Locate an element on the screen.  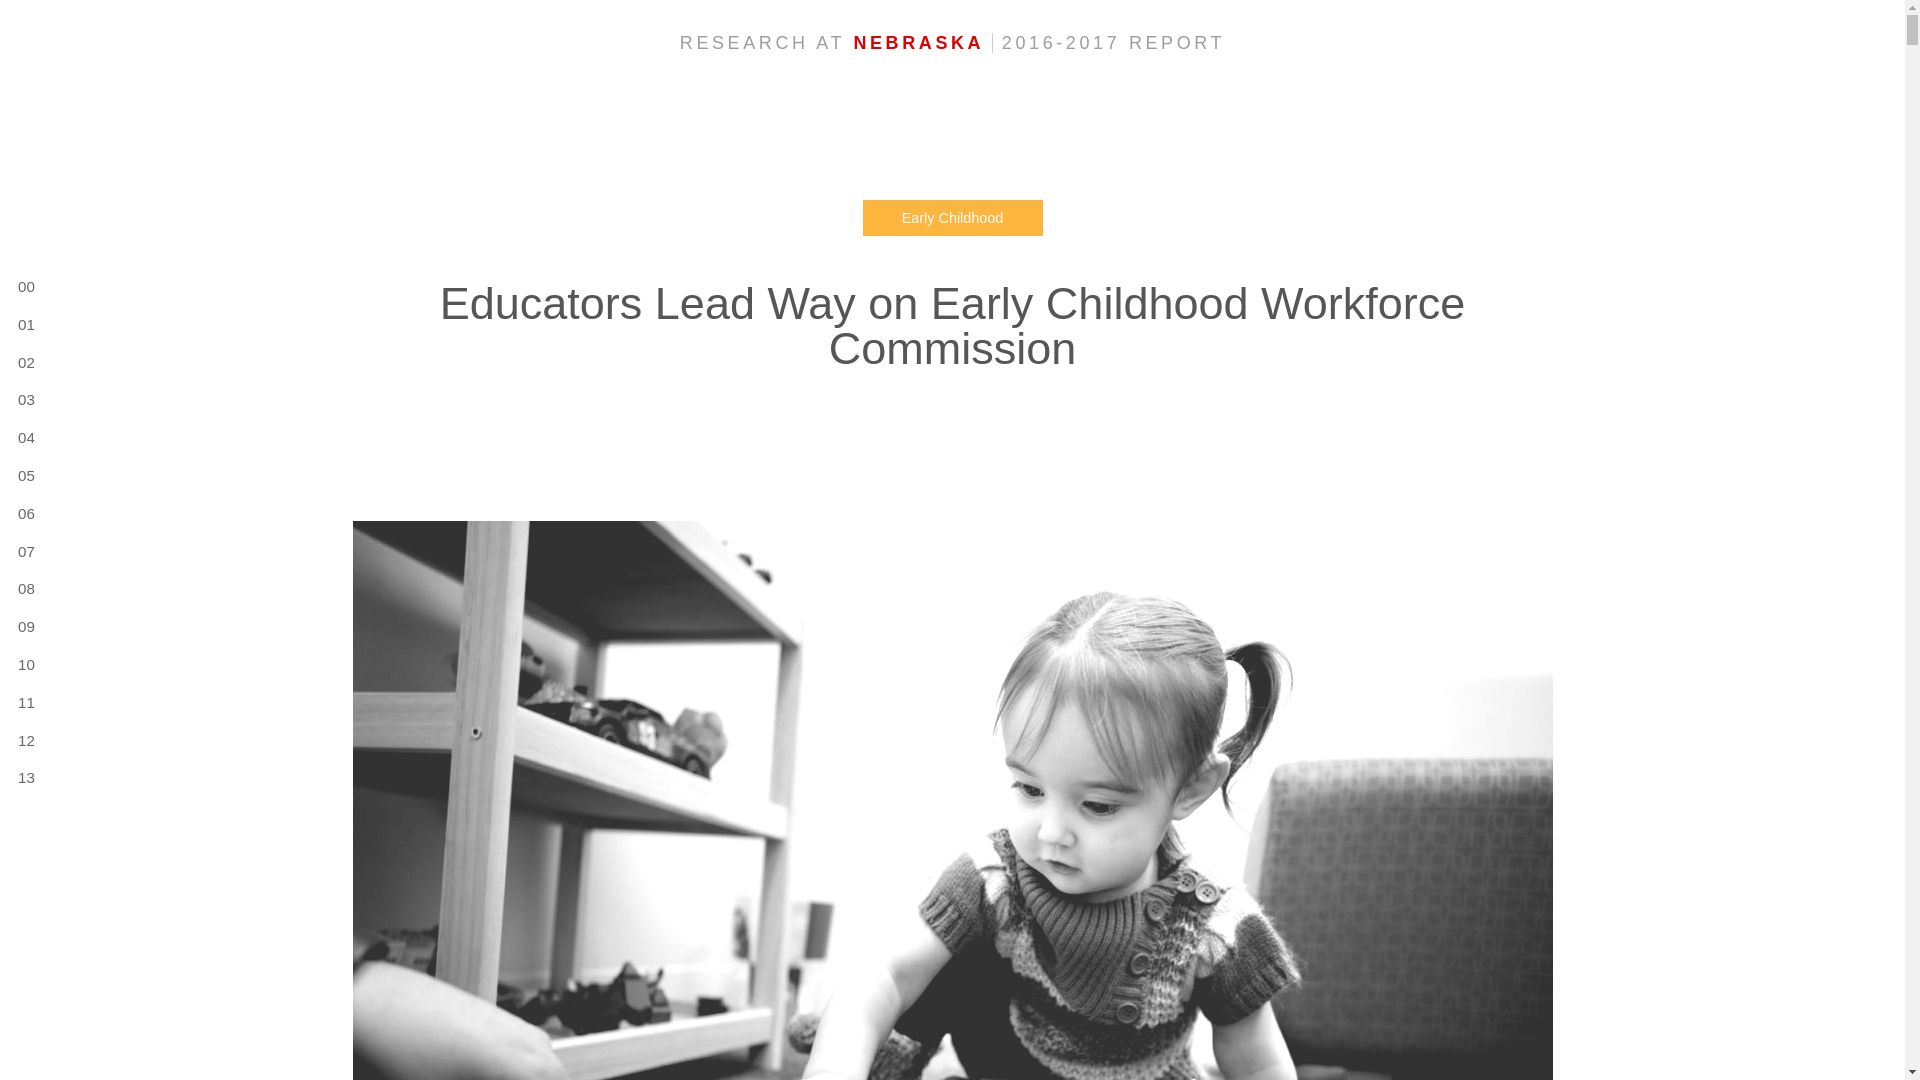
04 is located at coordinates (24, 438).